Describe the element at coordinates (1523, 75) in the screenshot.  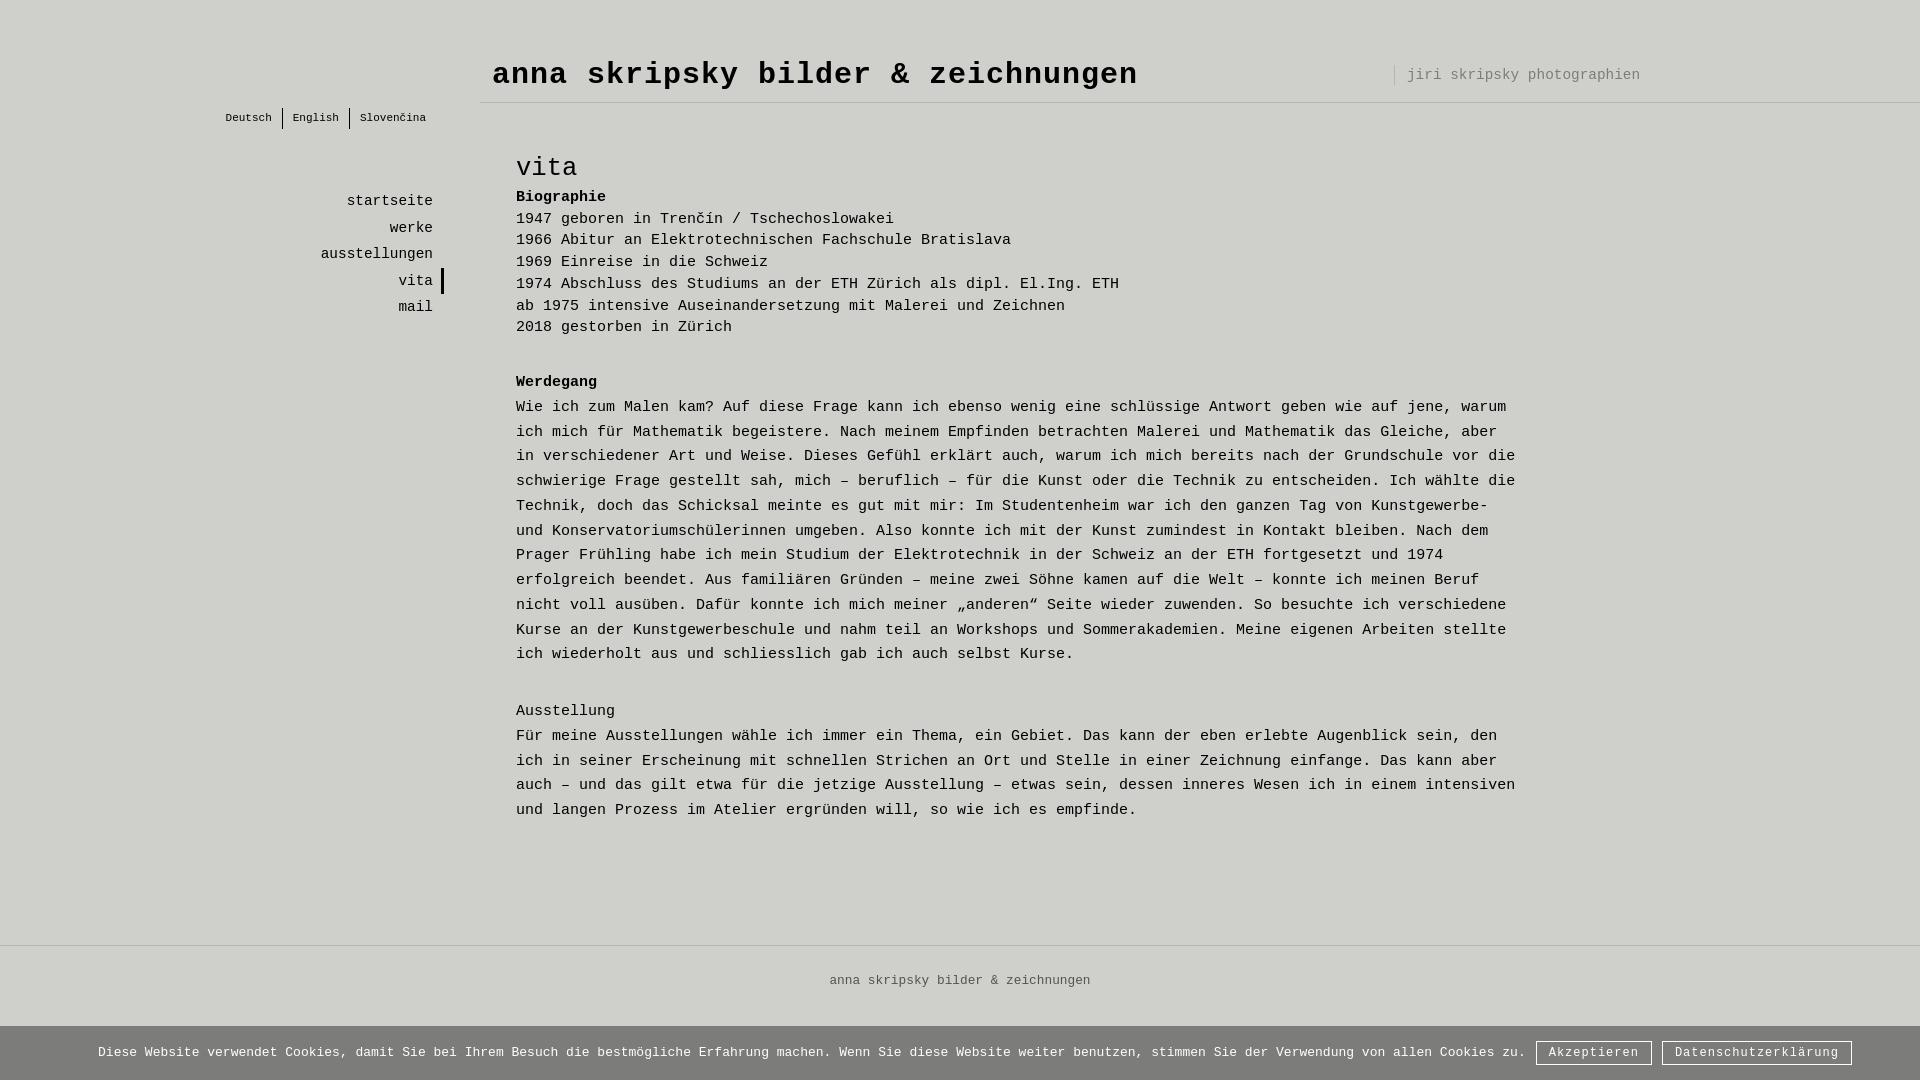
I see `jiri skripsky photographien` at that location.